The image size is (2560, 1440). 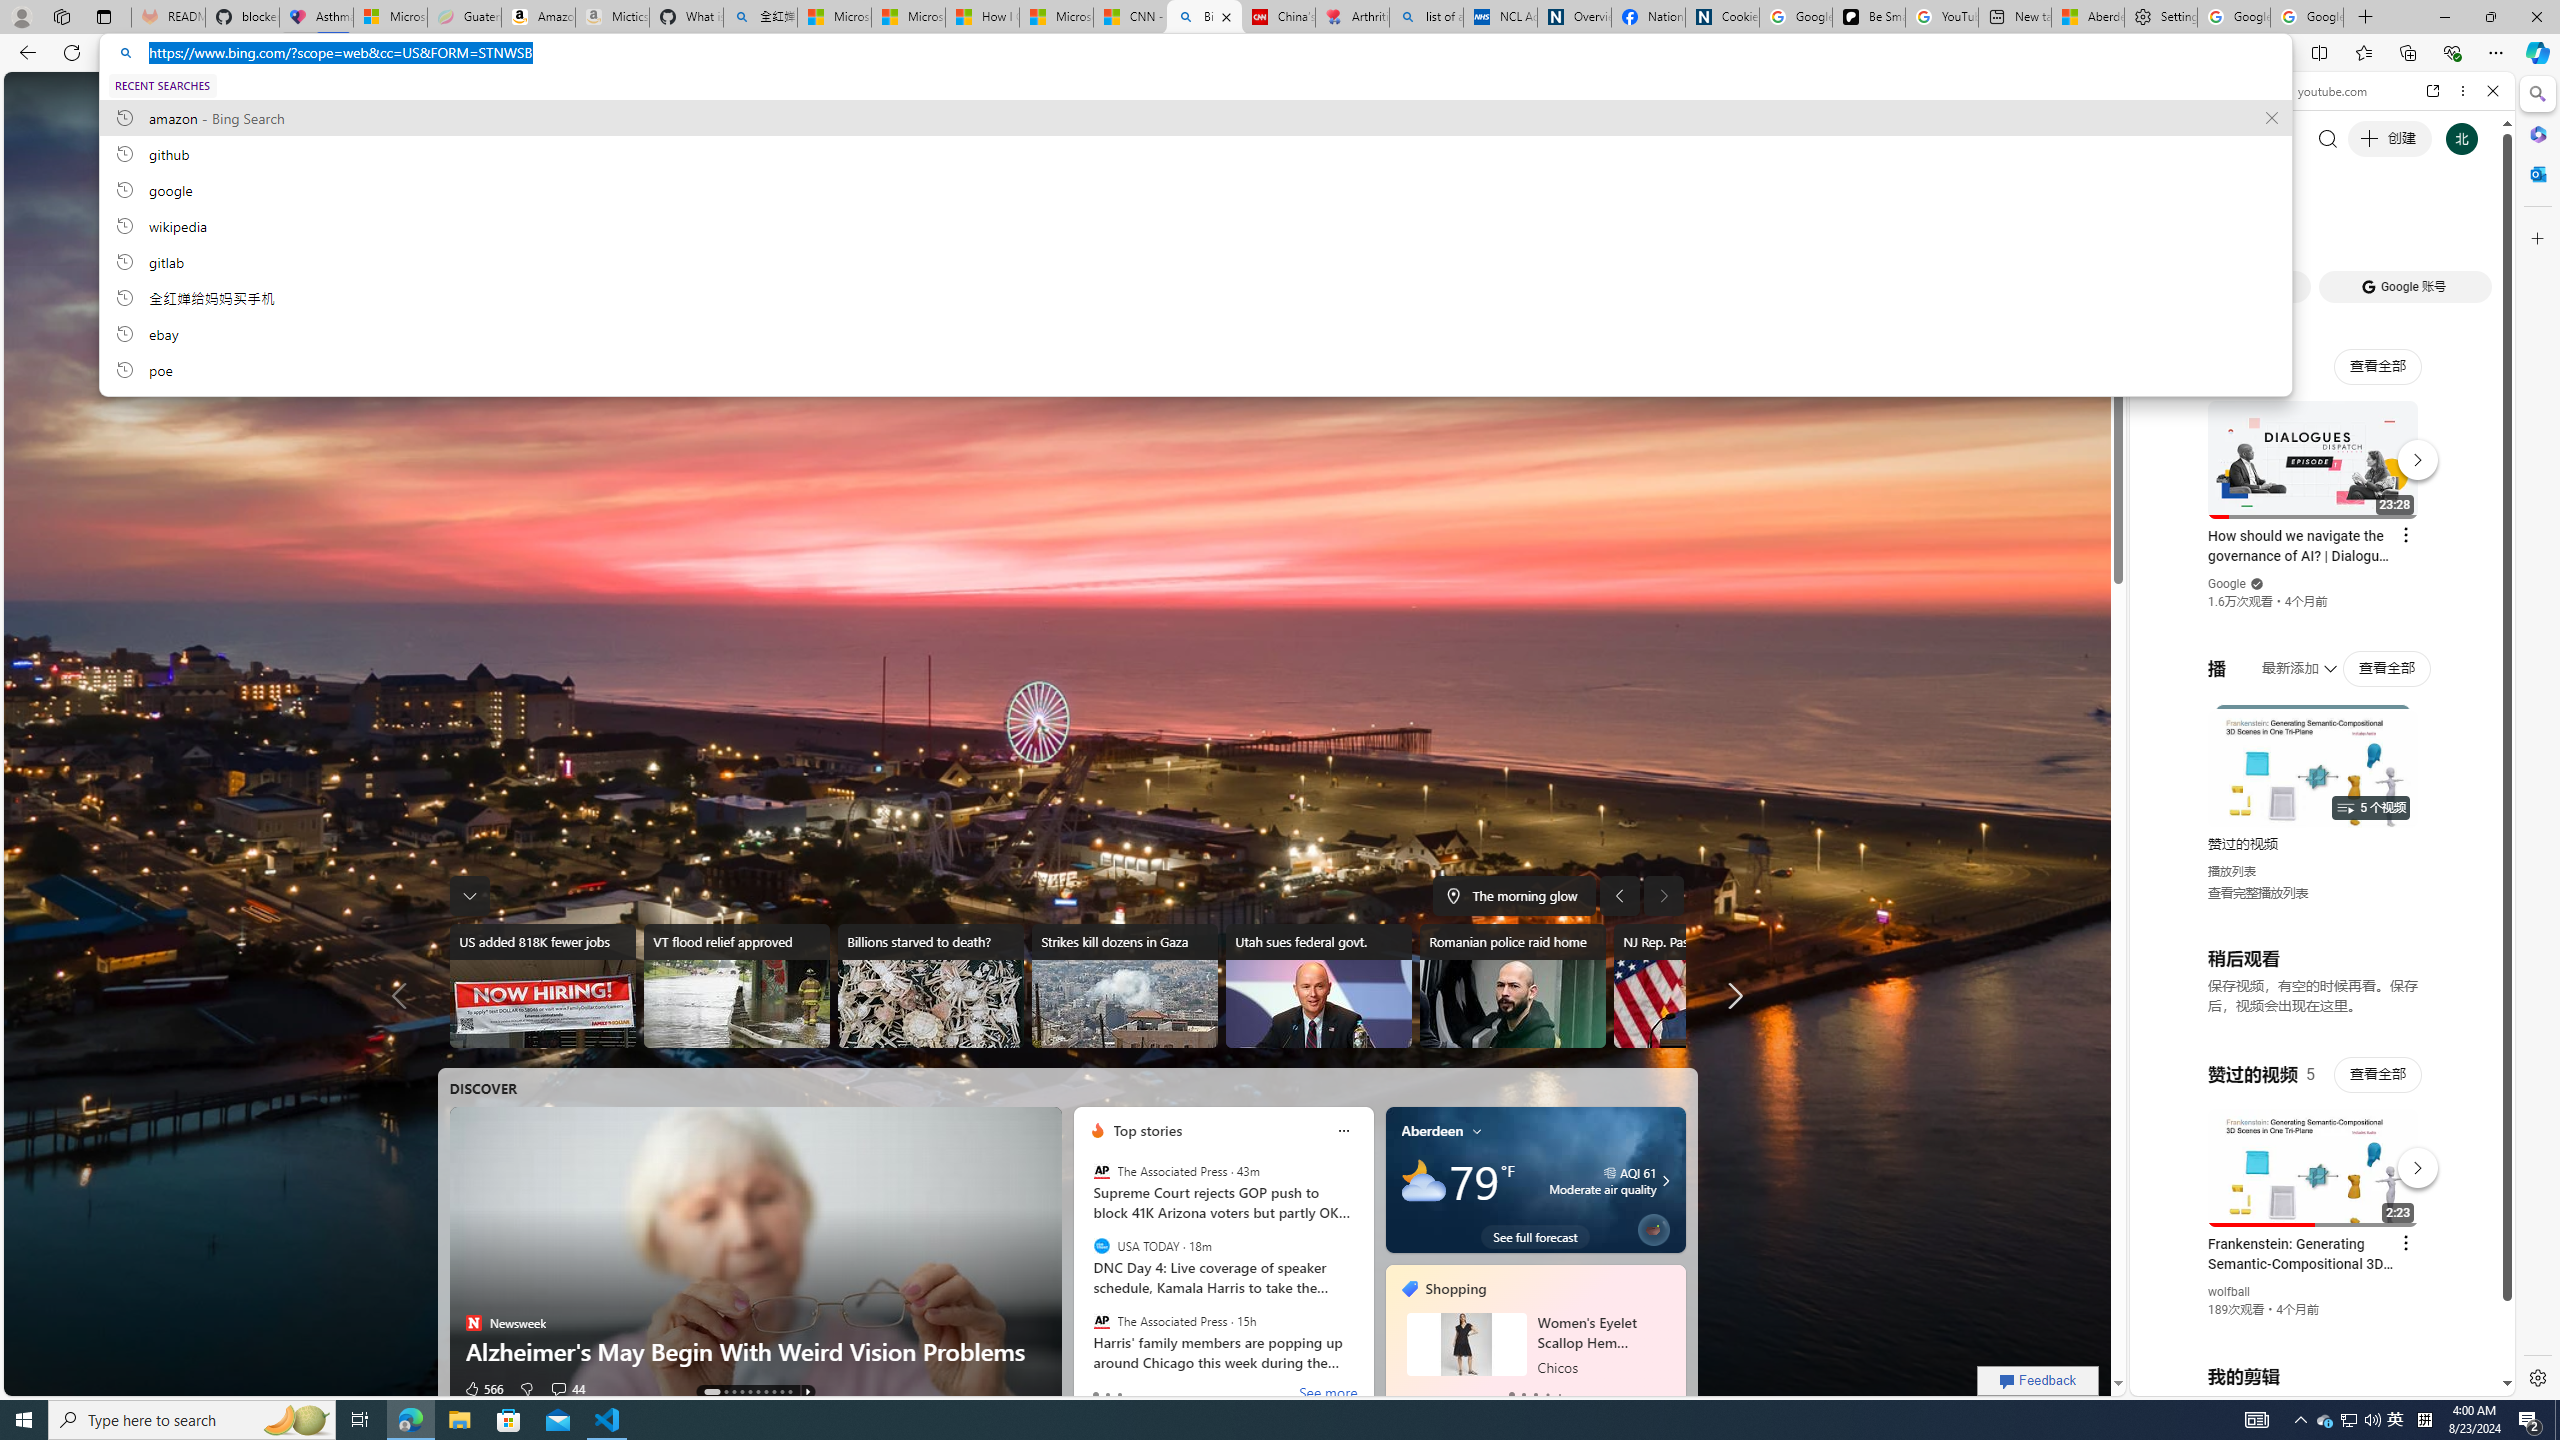 What do you see at coordinates (2314, 1152) in the screenshot?
I see `YouTube` at bounding box center [2314, 1152].